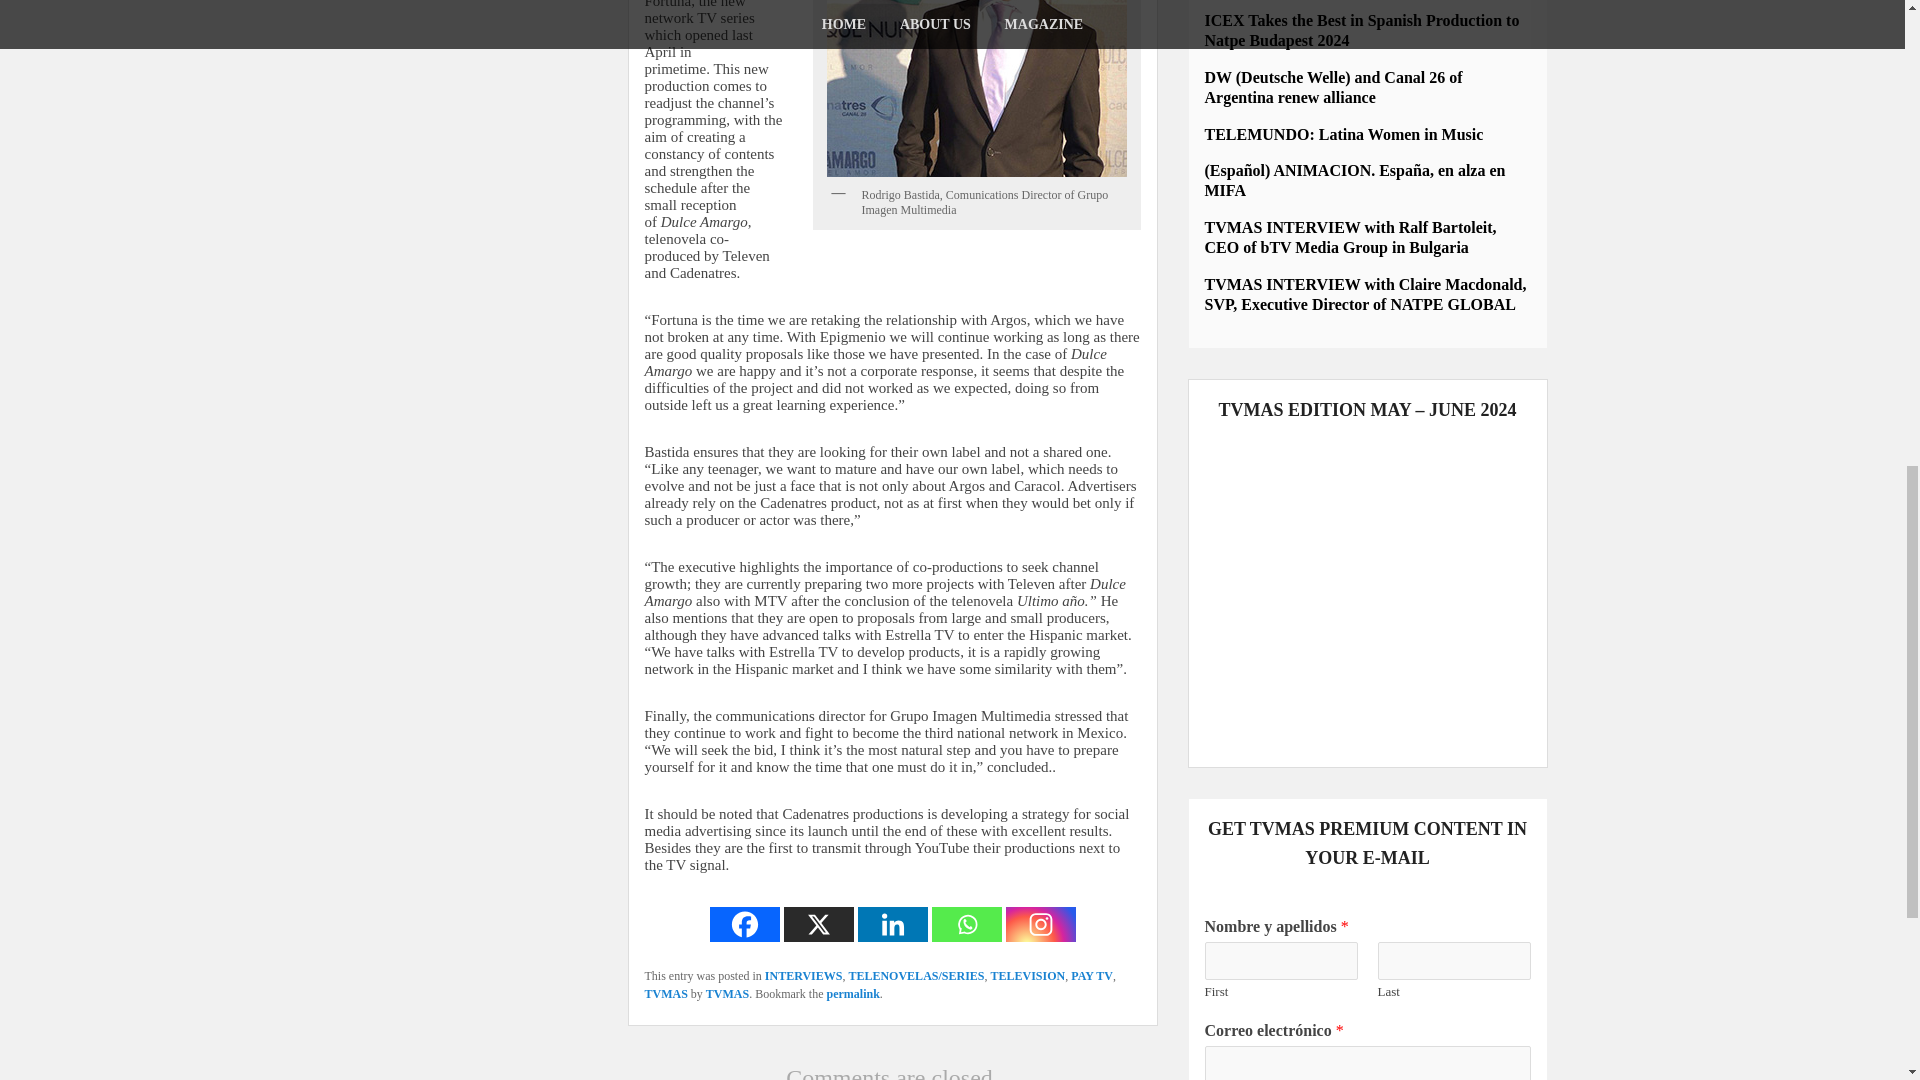  Describe the element at coordinates (966, 924) in the screenshot. I see `Whatsapp` at that location.